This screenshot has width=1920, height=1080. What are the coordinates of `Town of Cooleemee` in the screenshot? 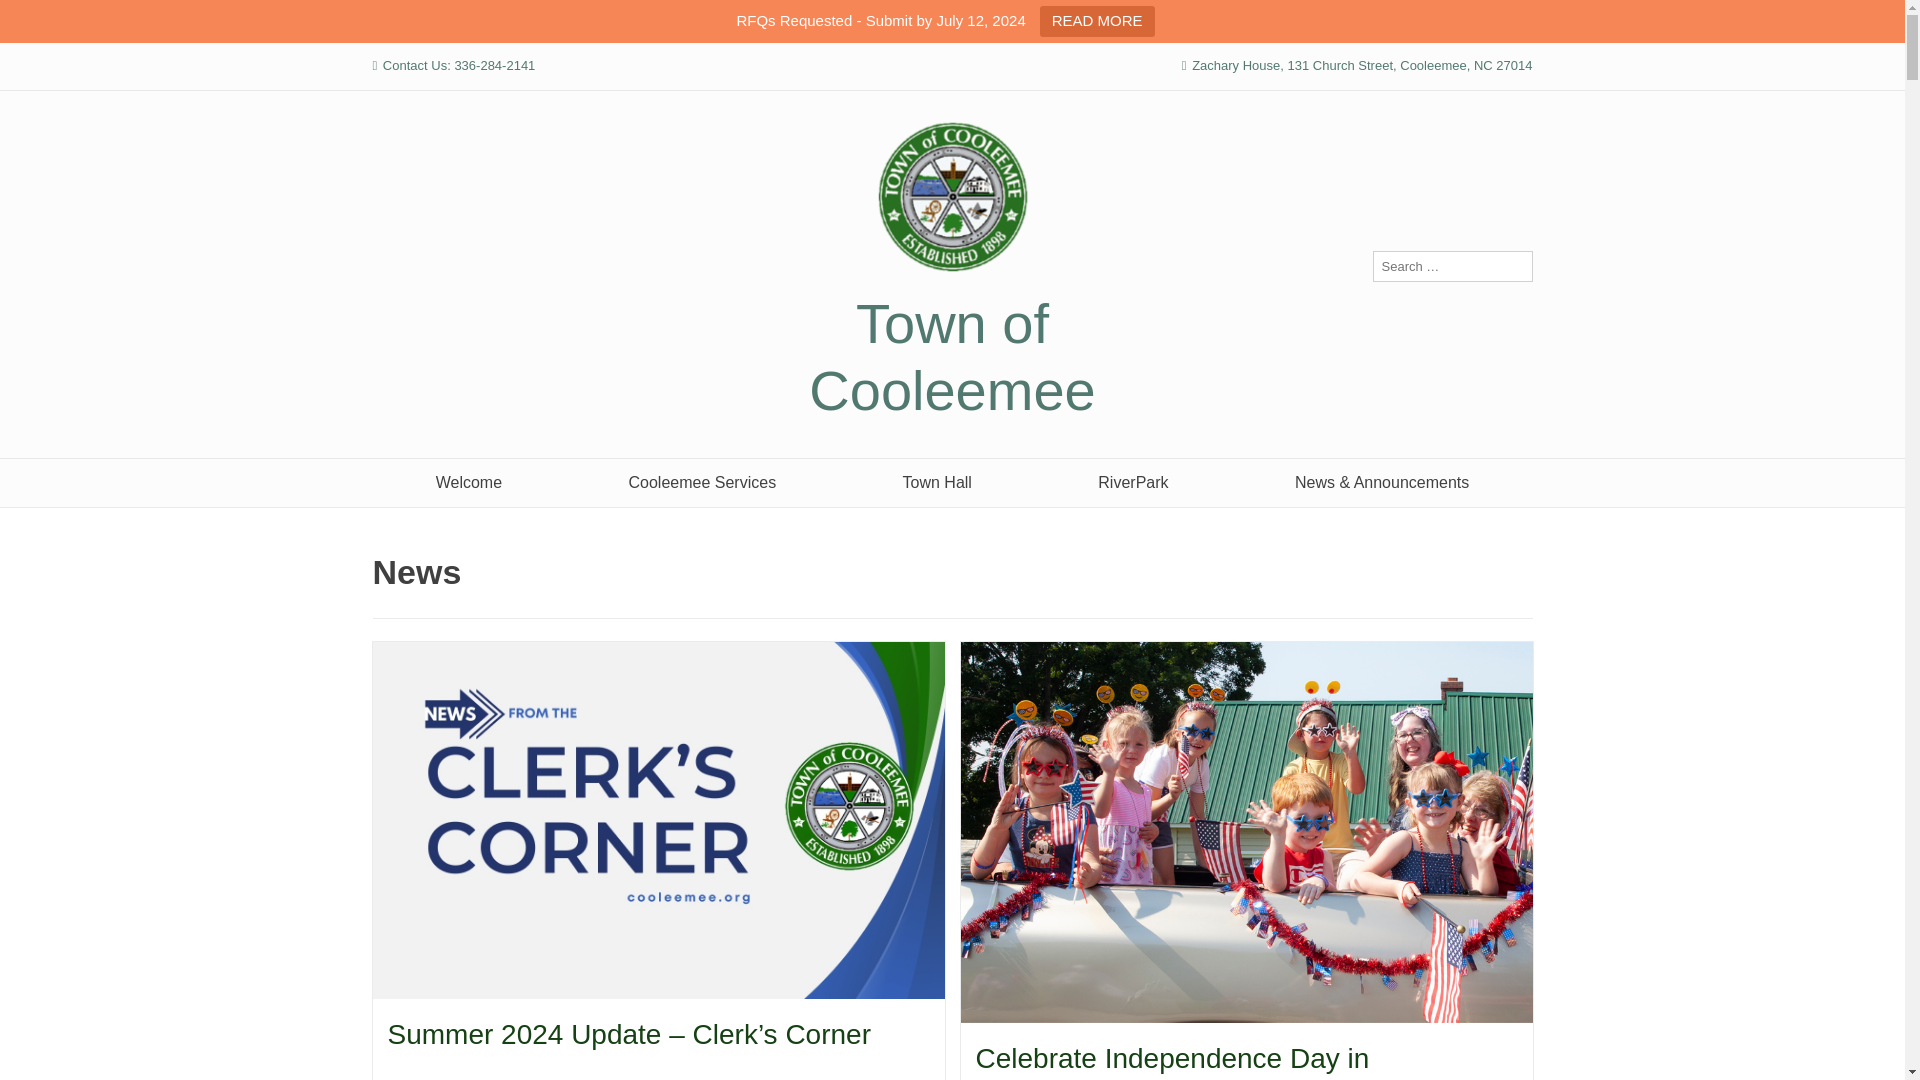 It's located at (951, 356).